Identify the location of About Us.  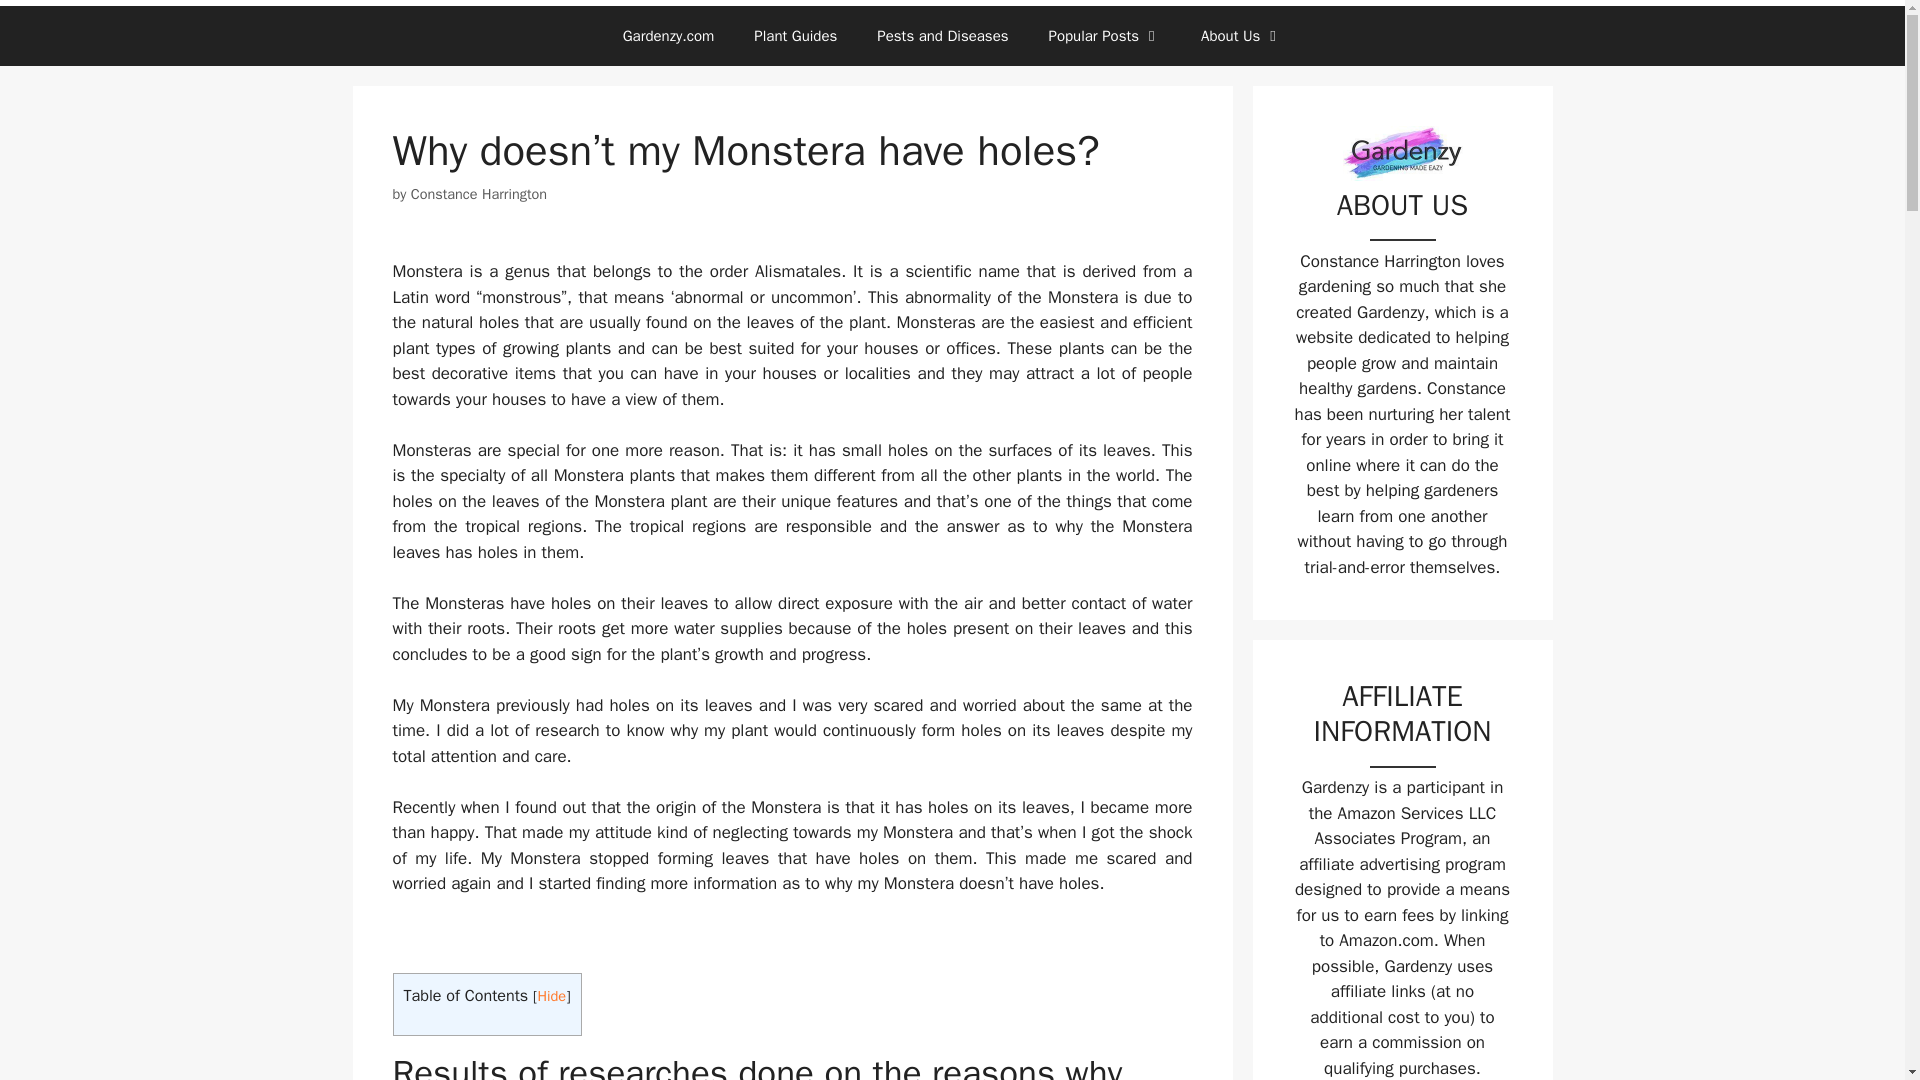
(1240, 36).